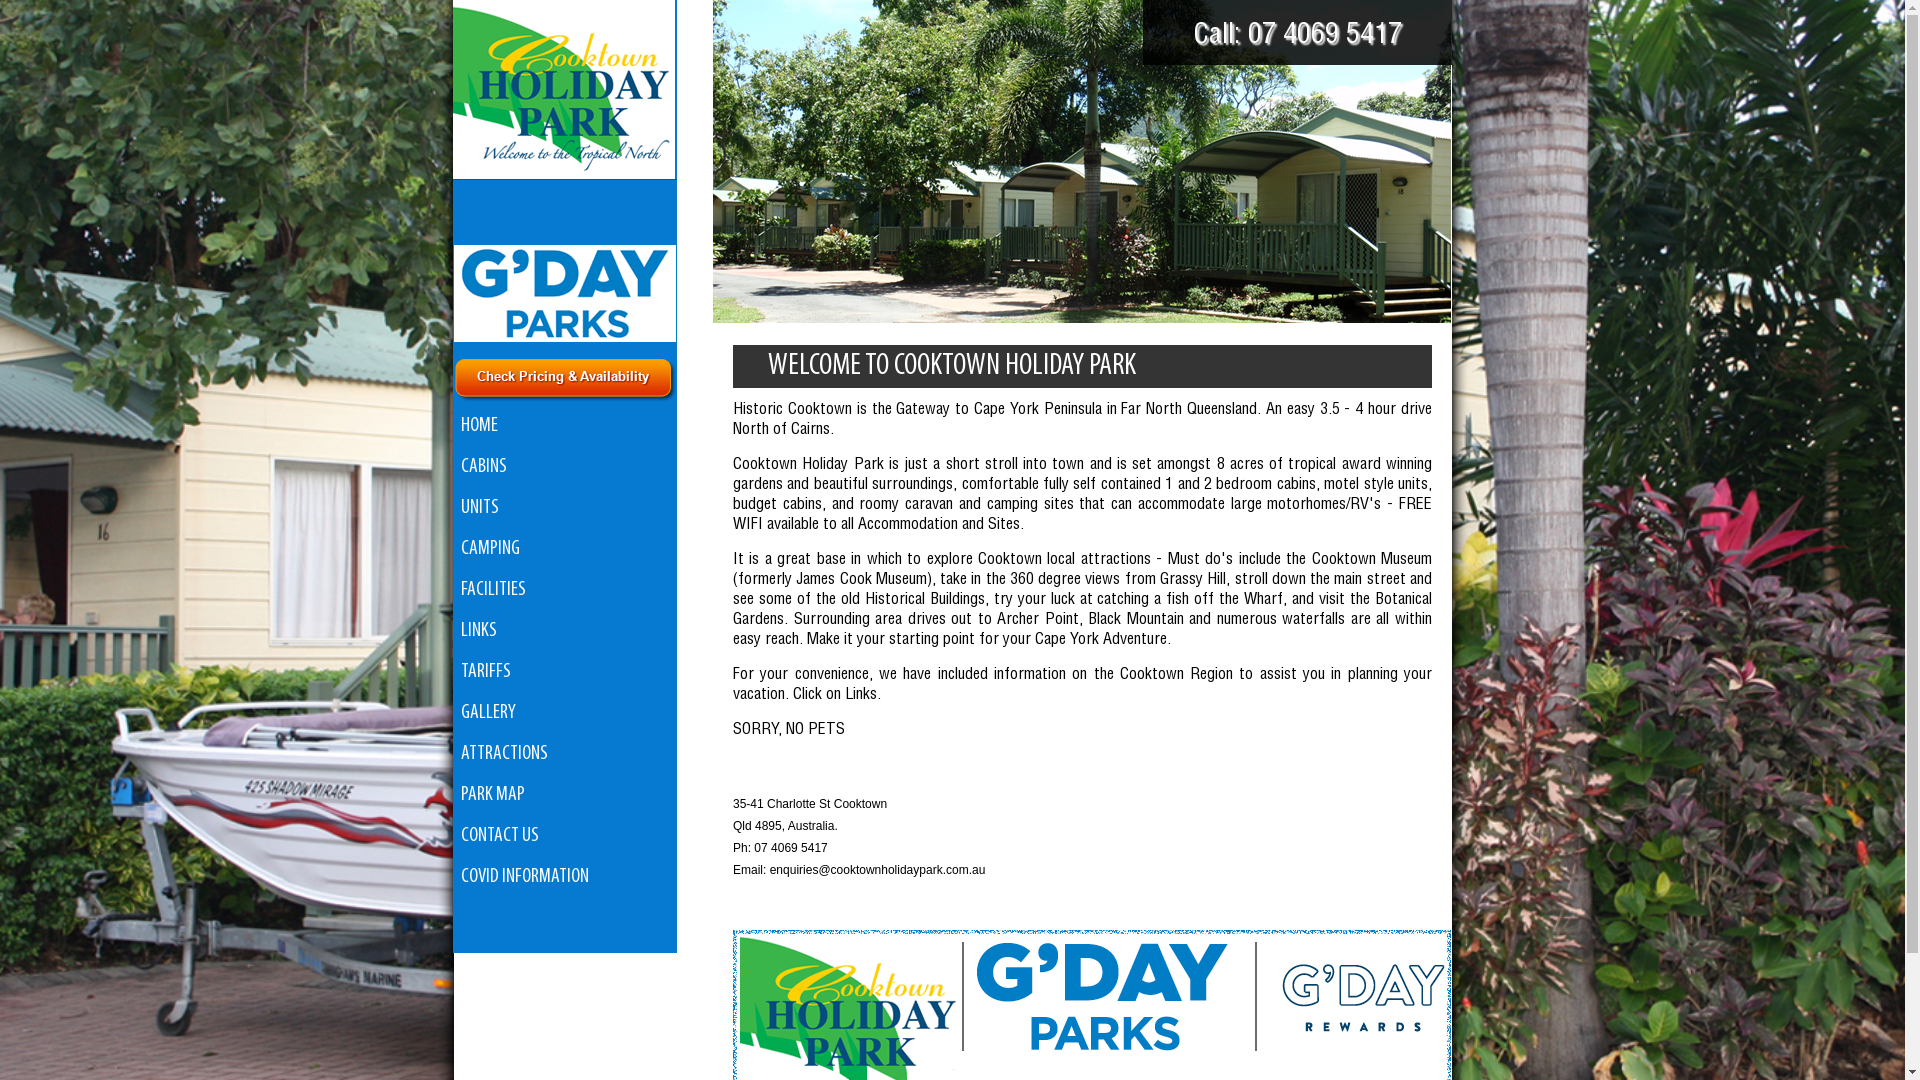 This screenshot has height=1080, width=1920. I want to click on LINKS, so click(565, 632).